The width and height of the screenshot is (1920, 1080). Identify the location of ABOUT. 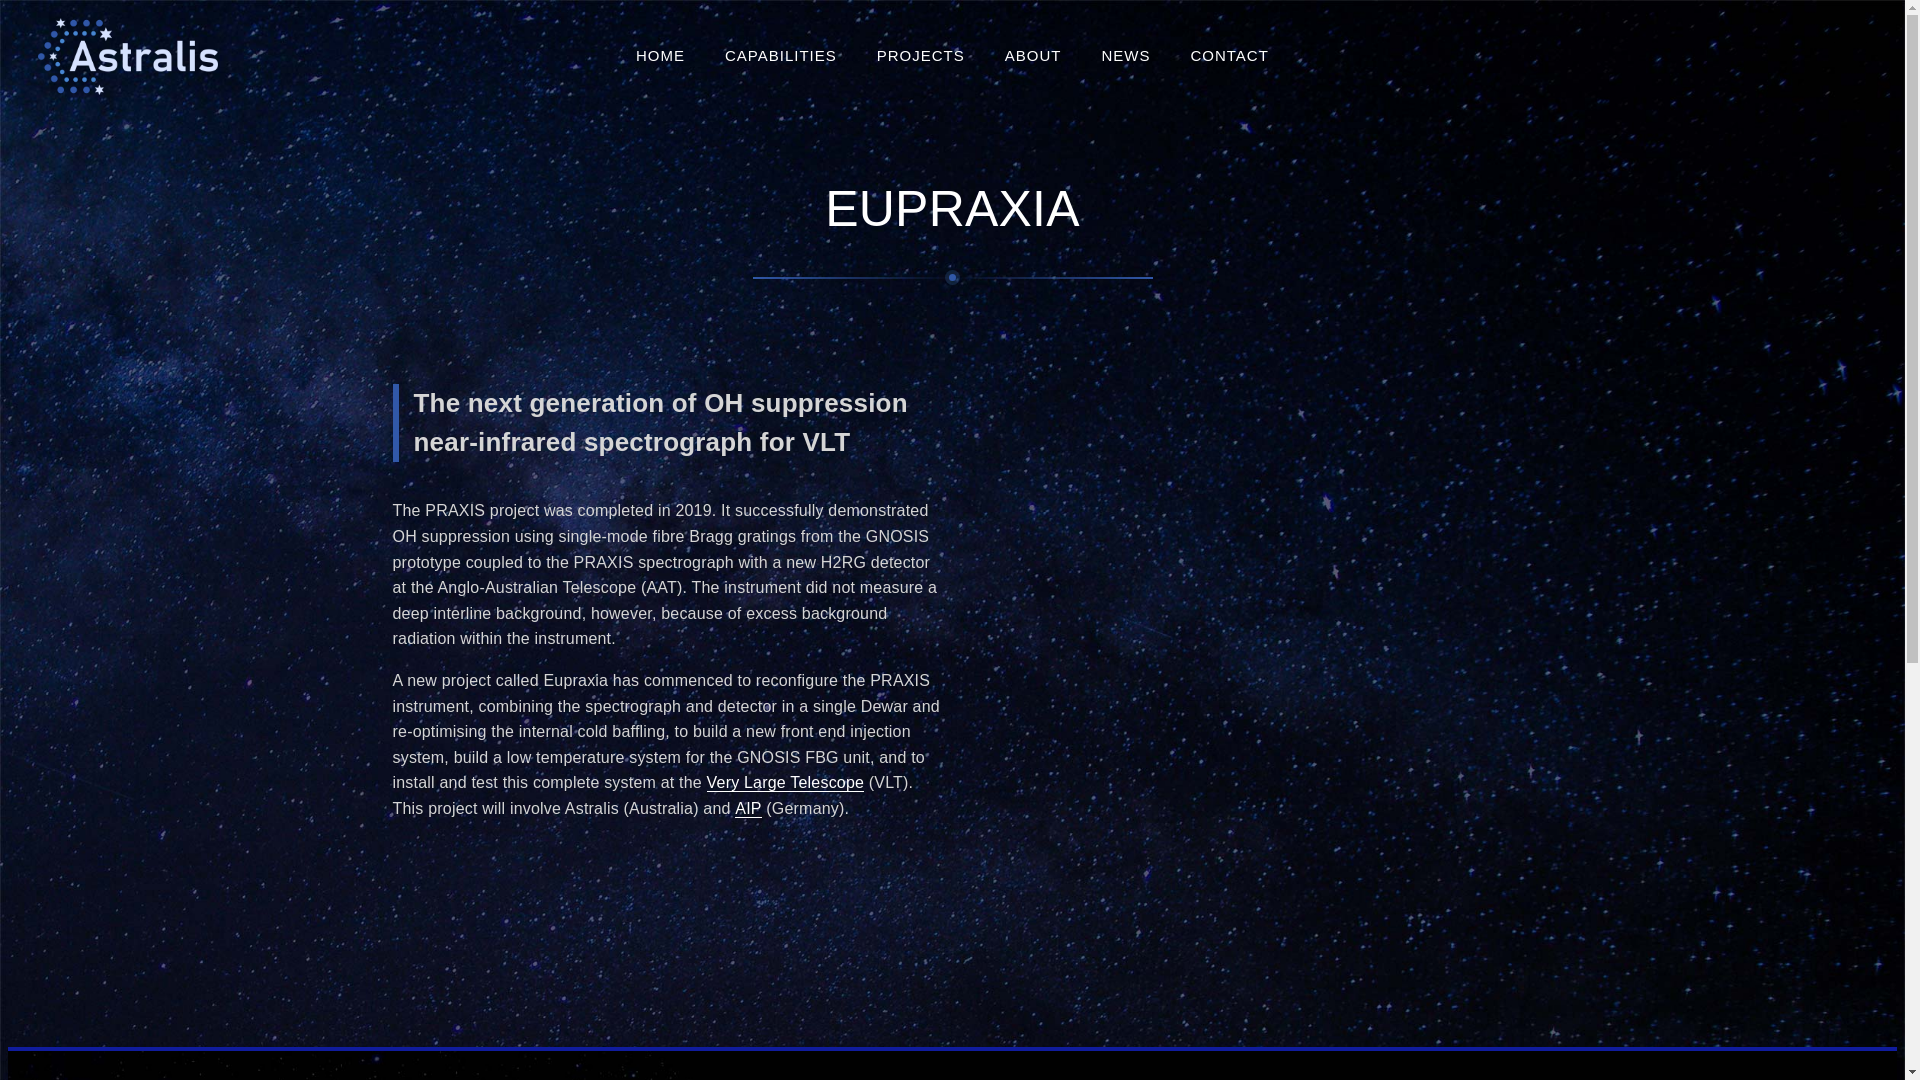
(1034, 56).